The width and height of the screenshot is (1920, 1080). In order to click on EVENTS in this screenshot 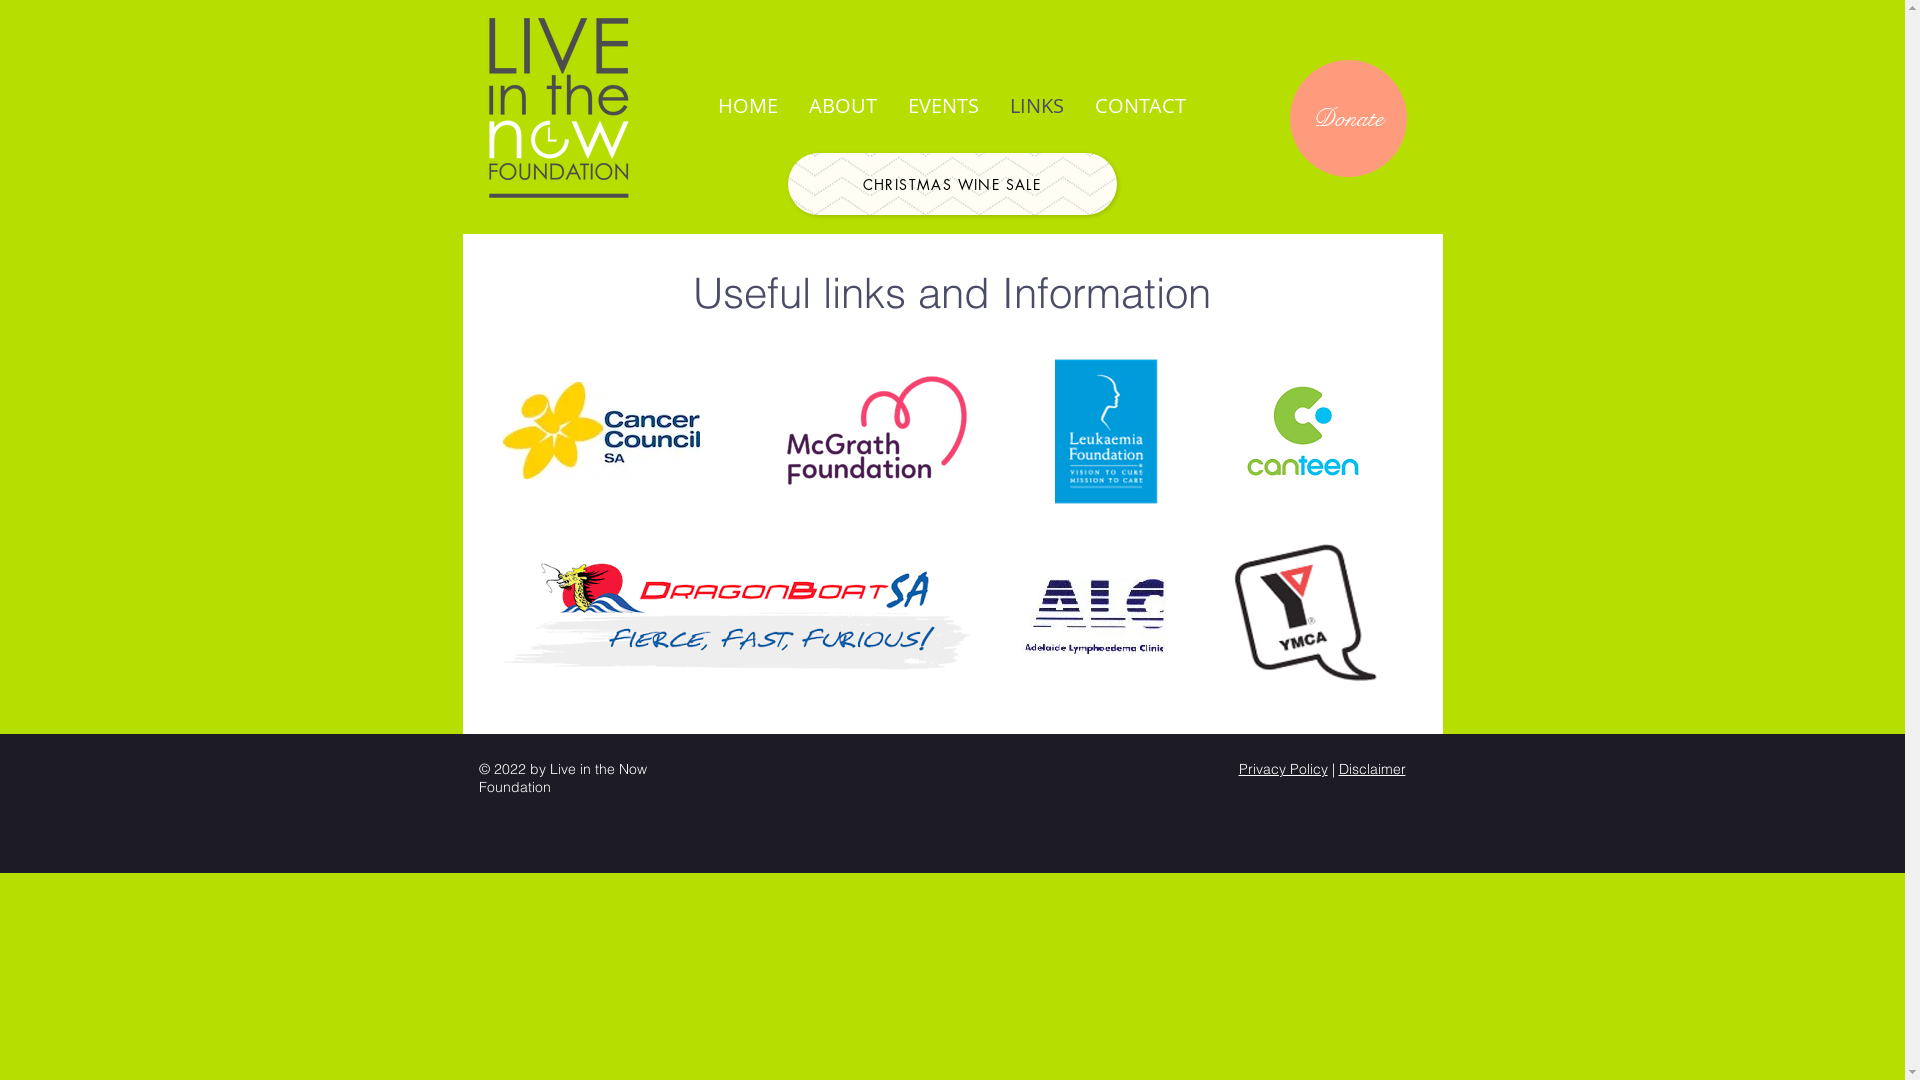, I will do `click(943, 106)`.